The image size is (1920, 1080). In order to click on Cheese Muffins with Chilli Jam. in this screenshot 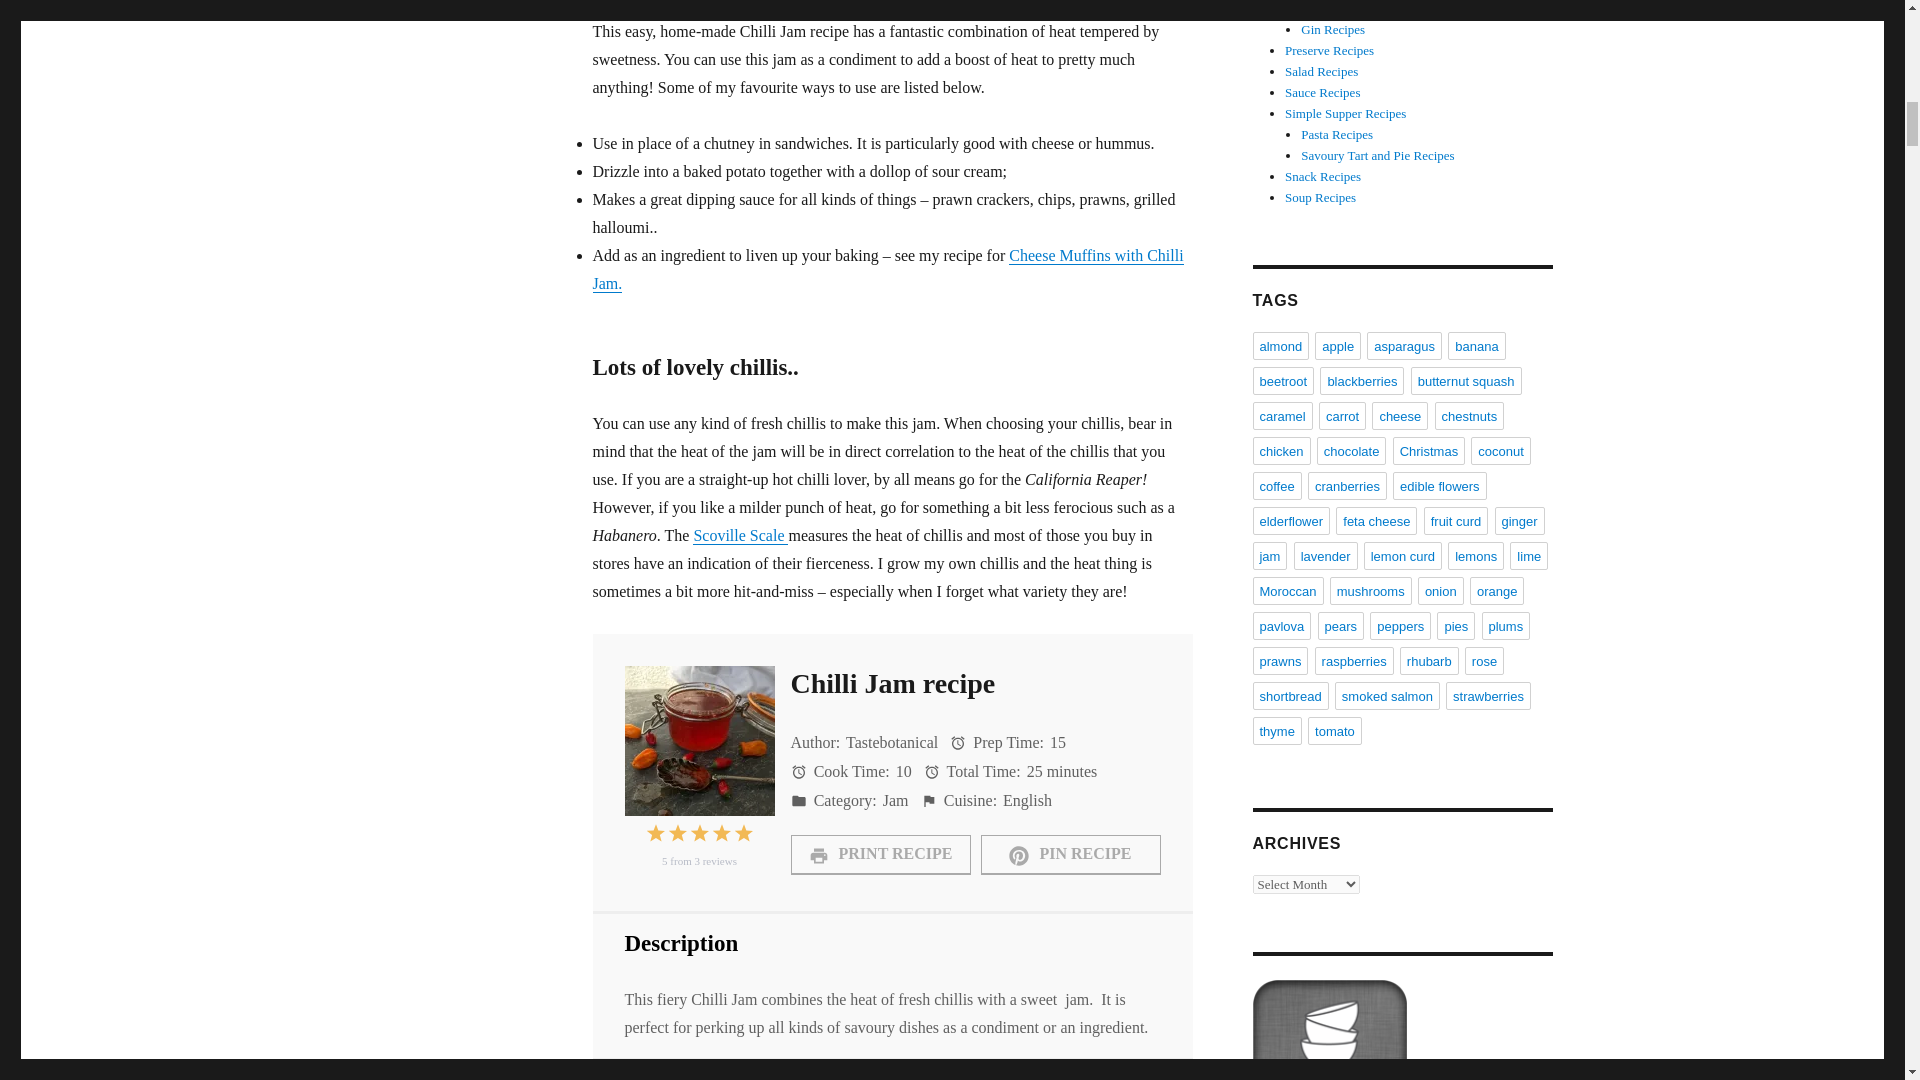, I will do `click(886, 269)`.